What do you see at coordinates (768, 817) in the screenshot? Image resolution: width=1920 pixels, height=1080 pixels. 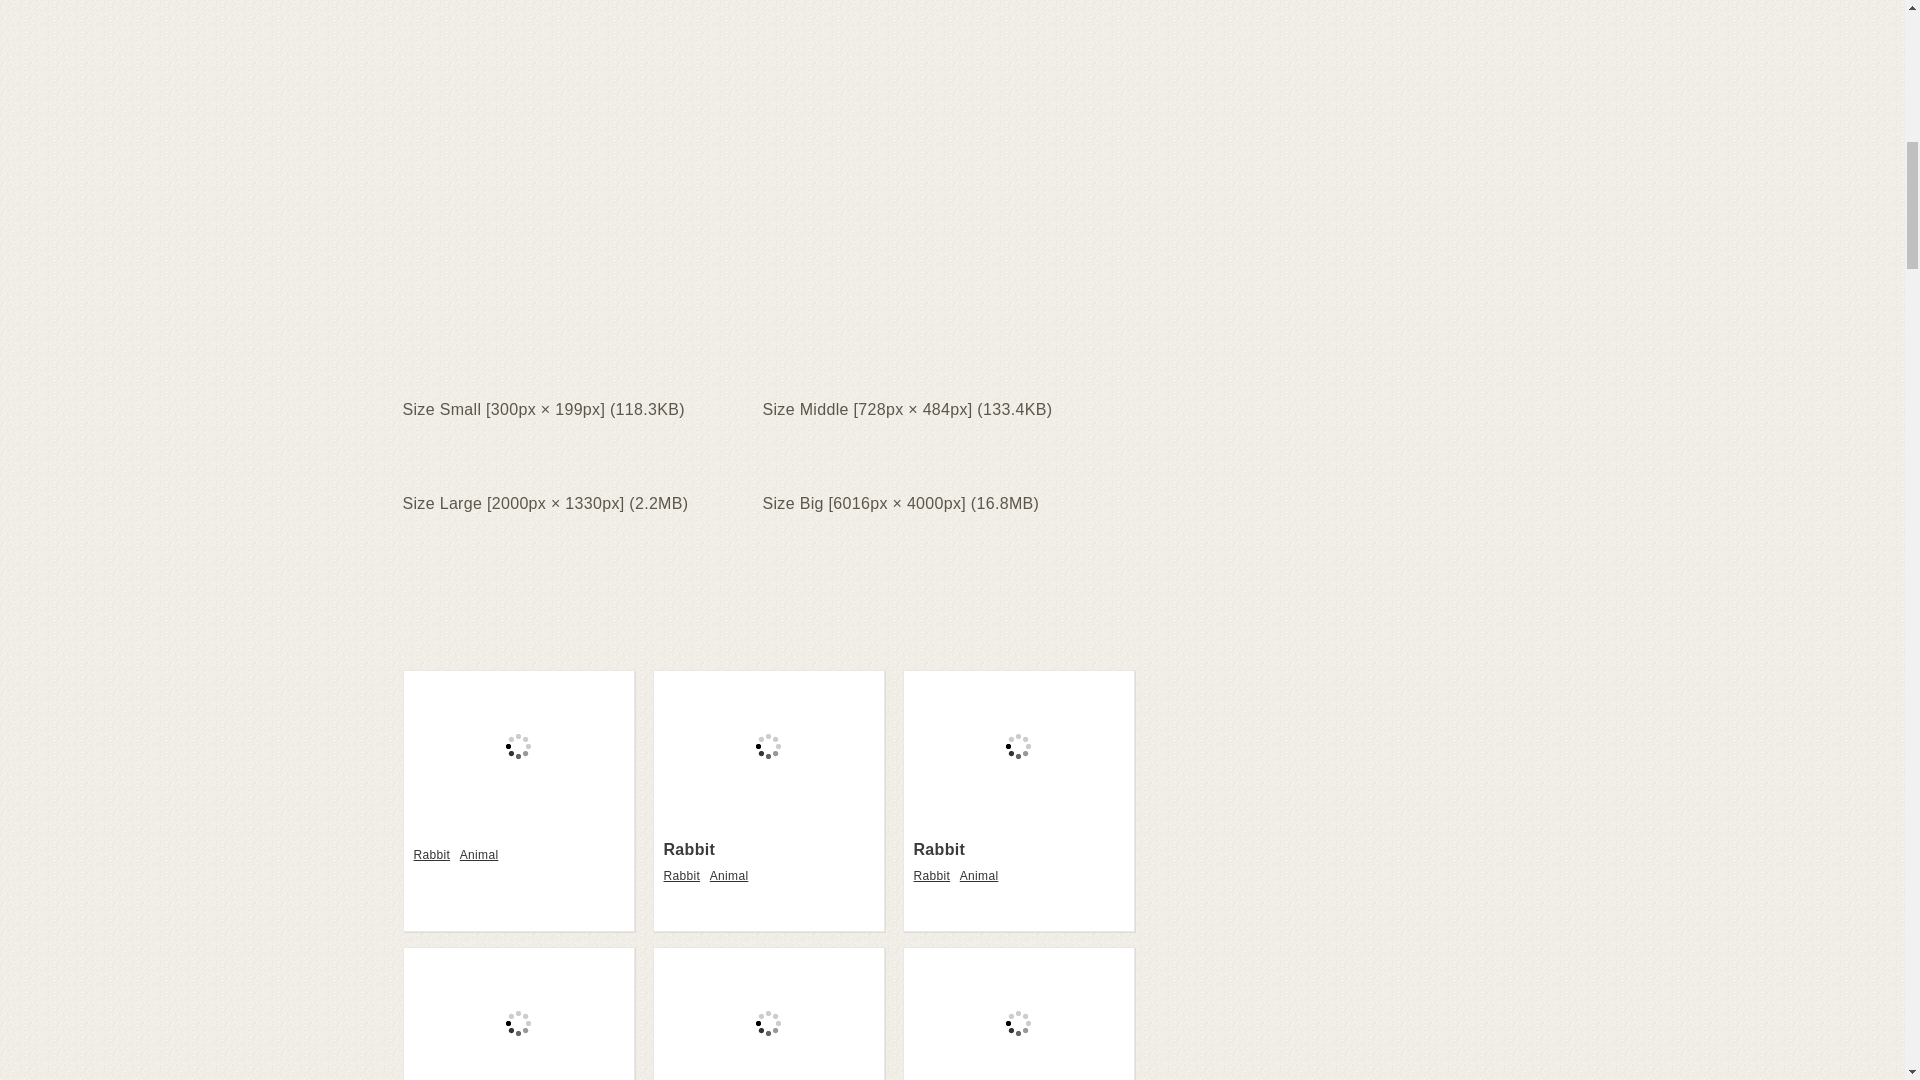 I see `Rabbit` at bounding box center [768, 817].